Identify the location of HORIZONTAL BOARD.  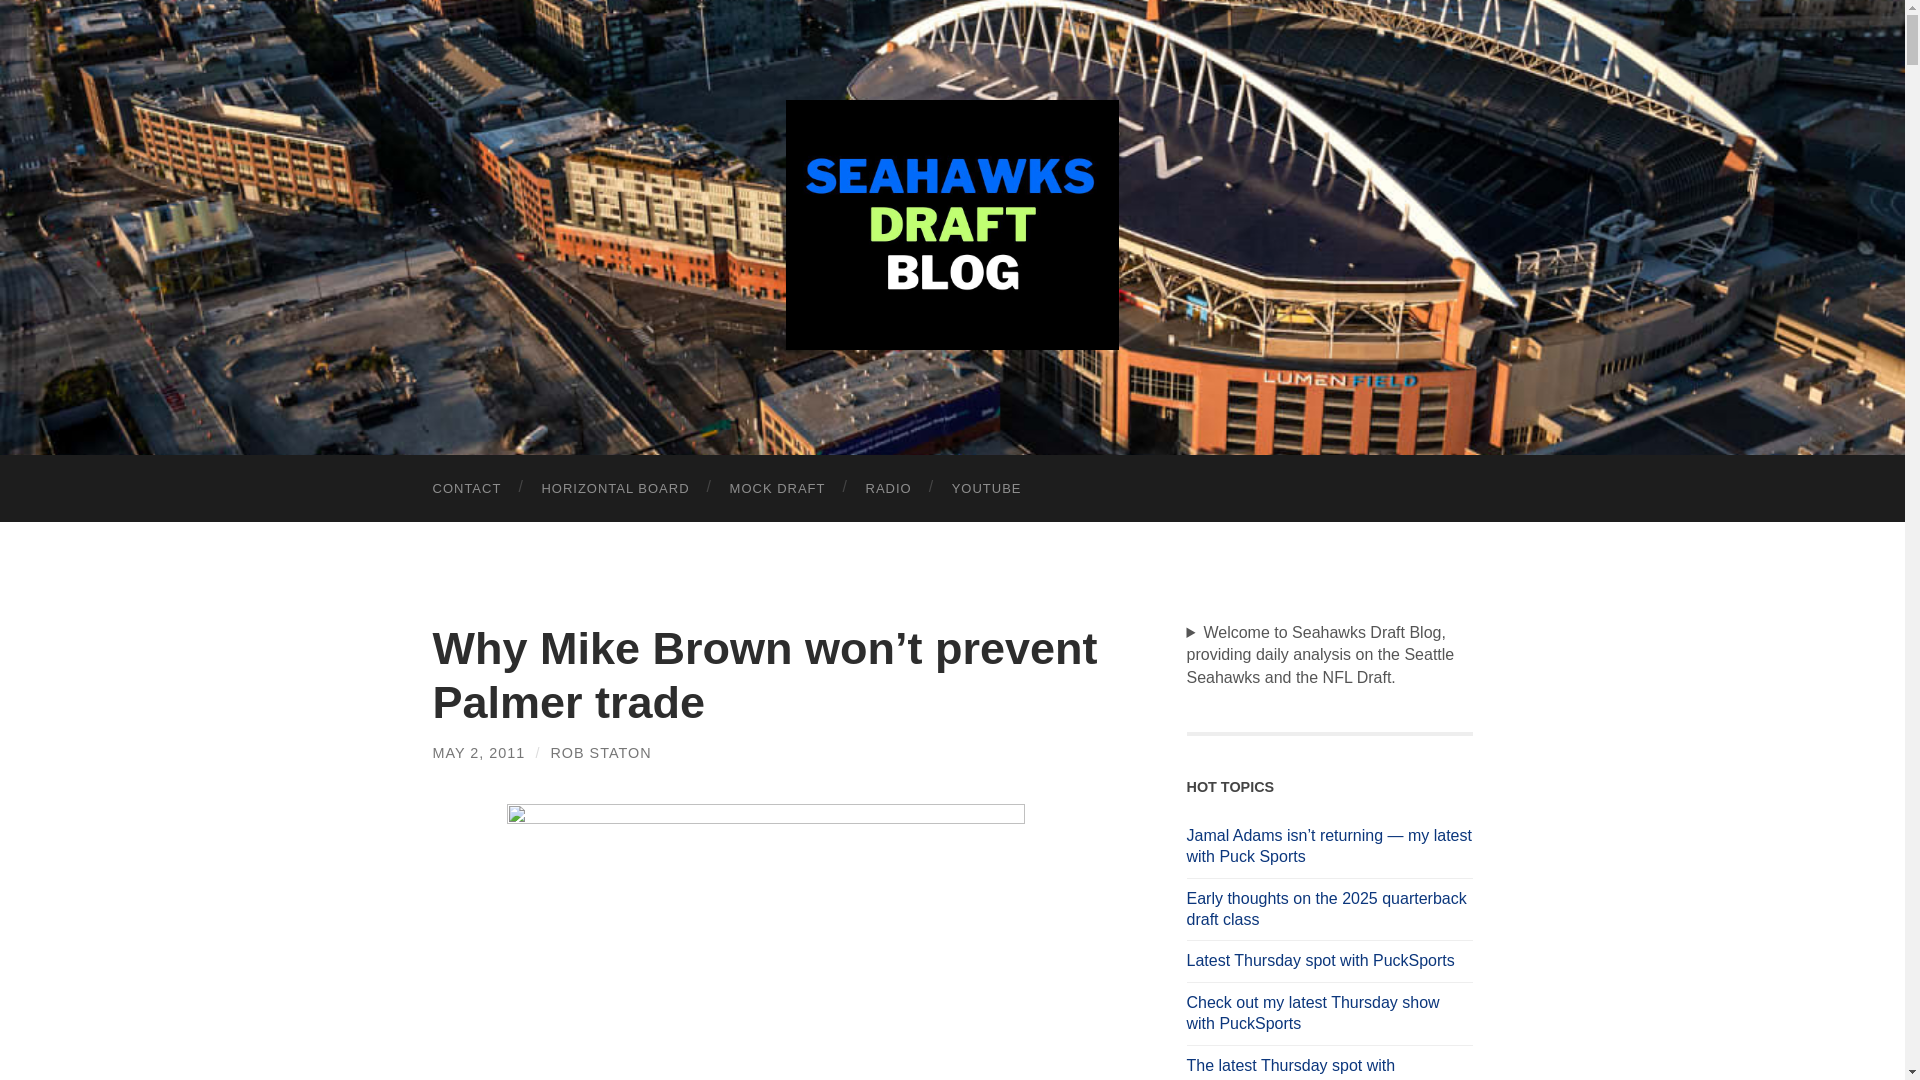
(614, 488).